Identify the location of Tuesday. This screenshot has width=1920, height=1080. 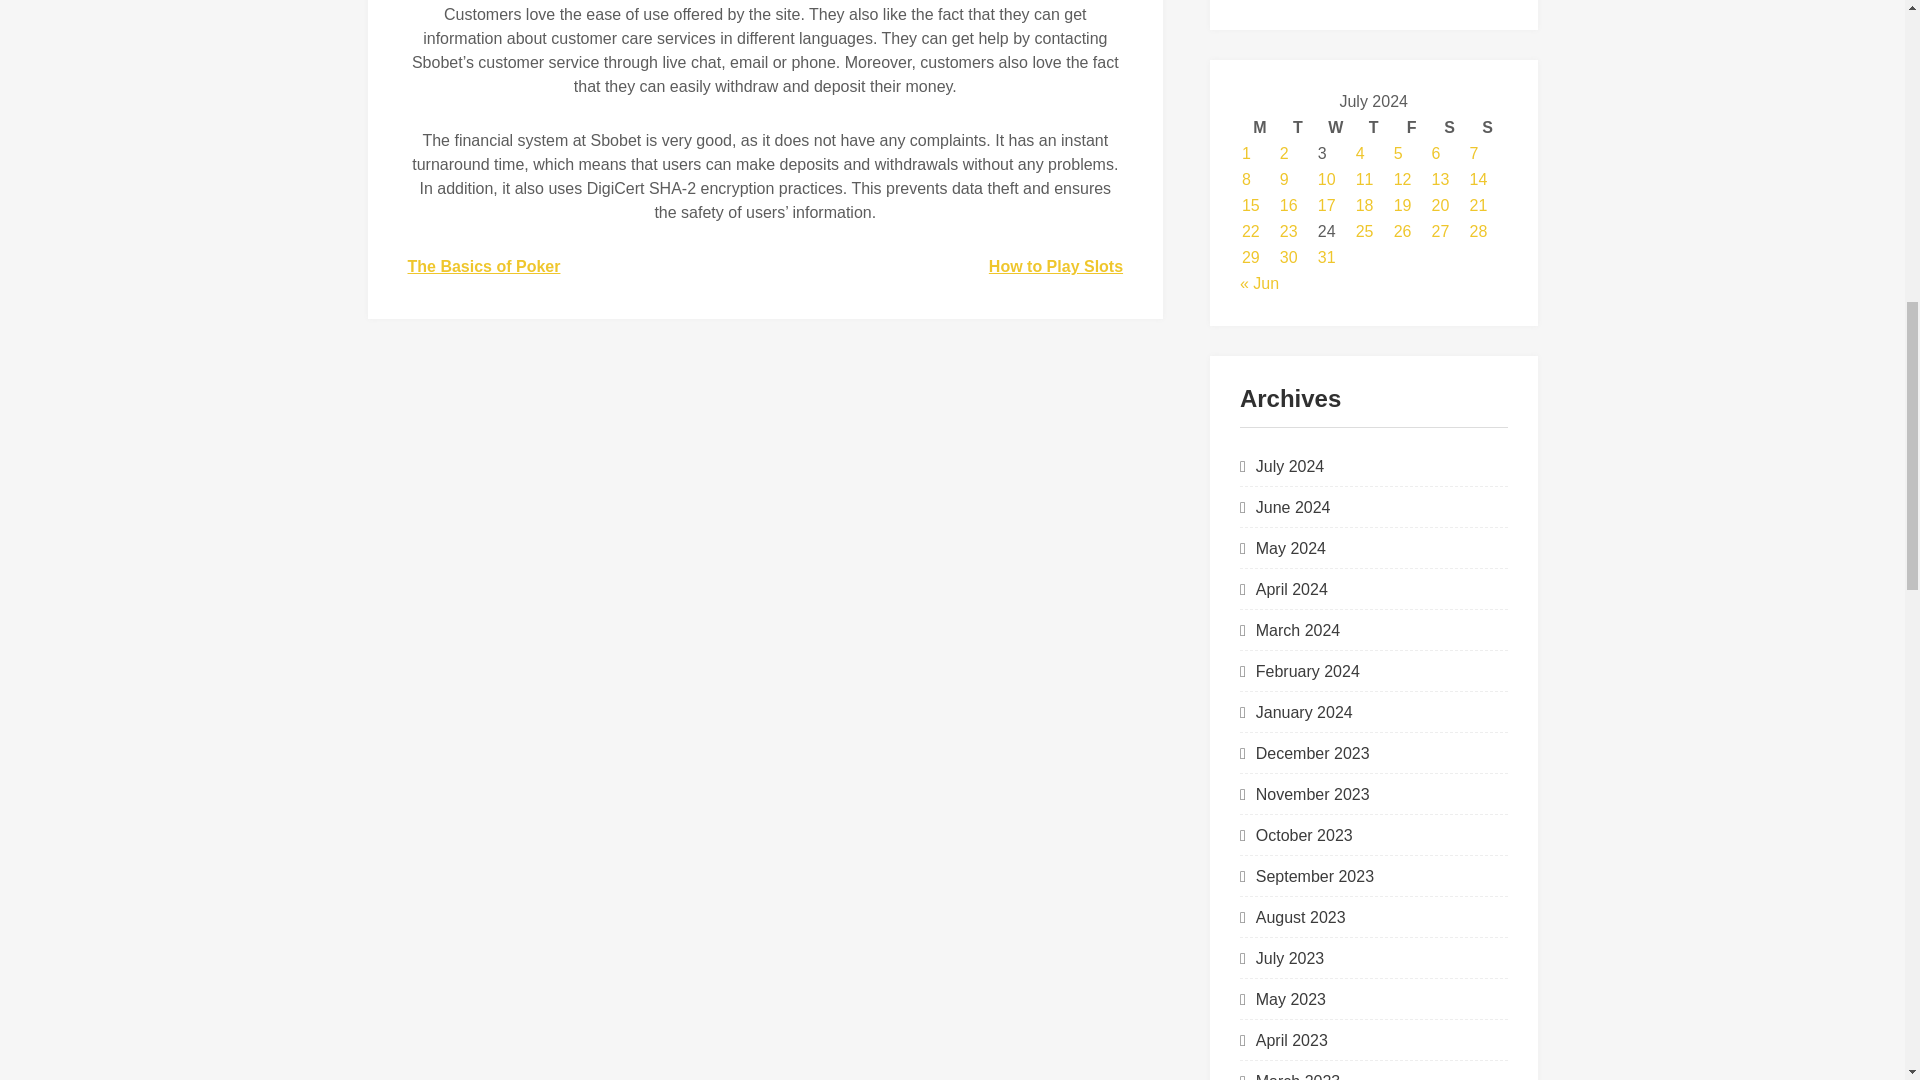
(1298, 128).